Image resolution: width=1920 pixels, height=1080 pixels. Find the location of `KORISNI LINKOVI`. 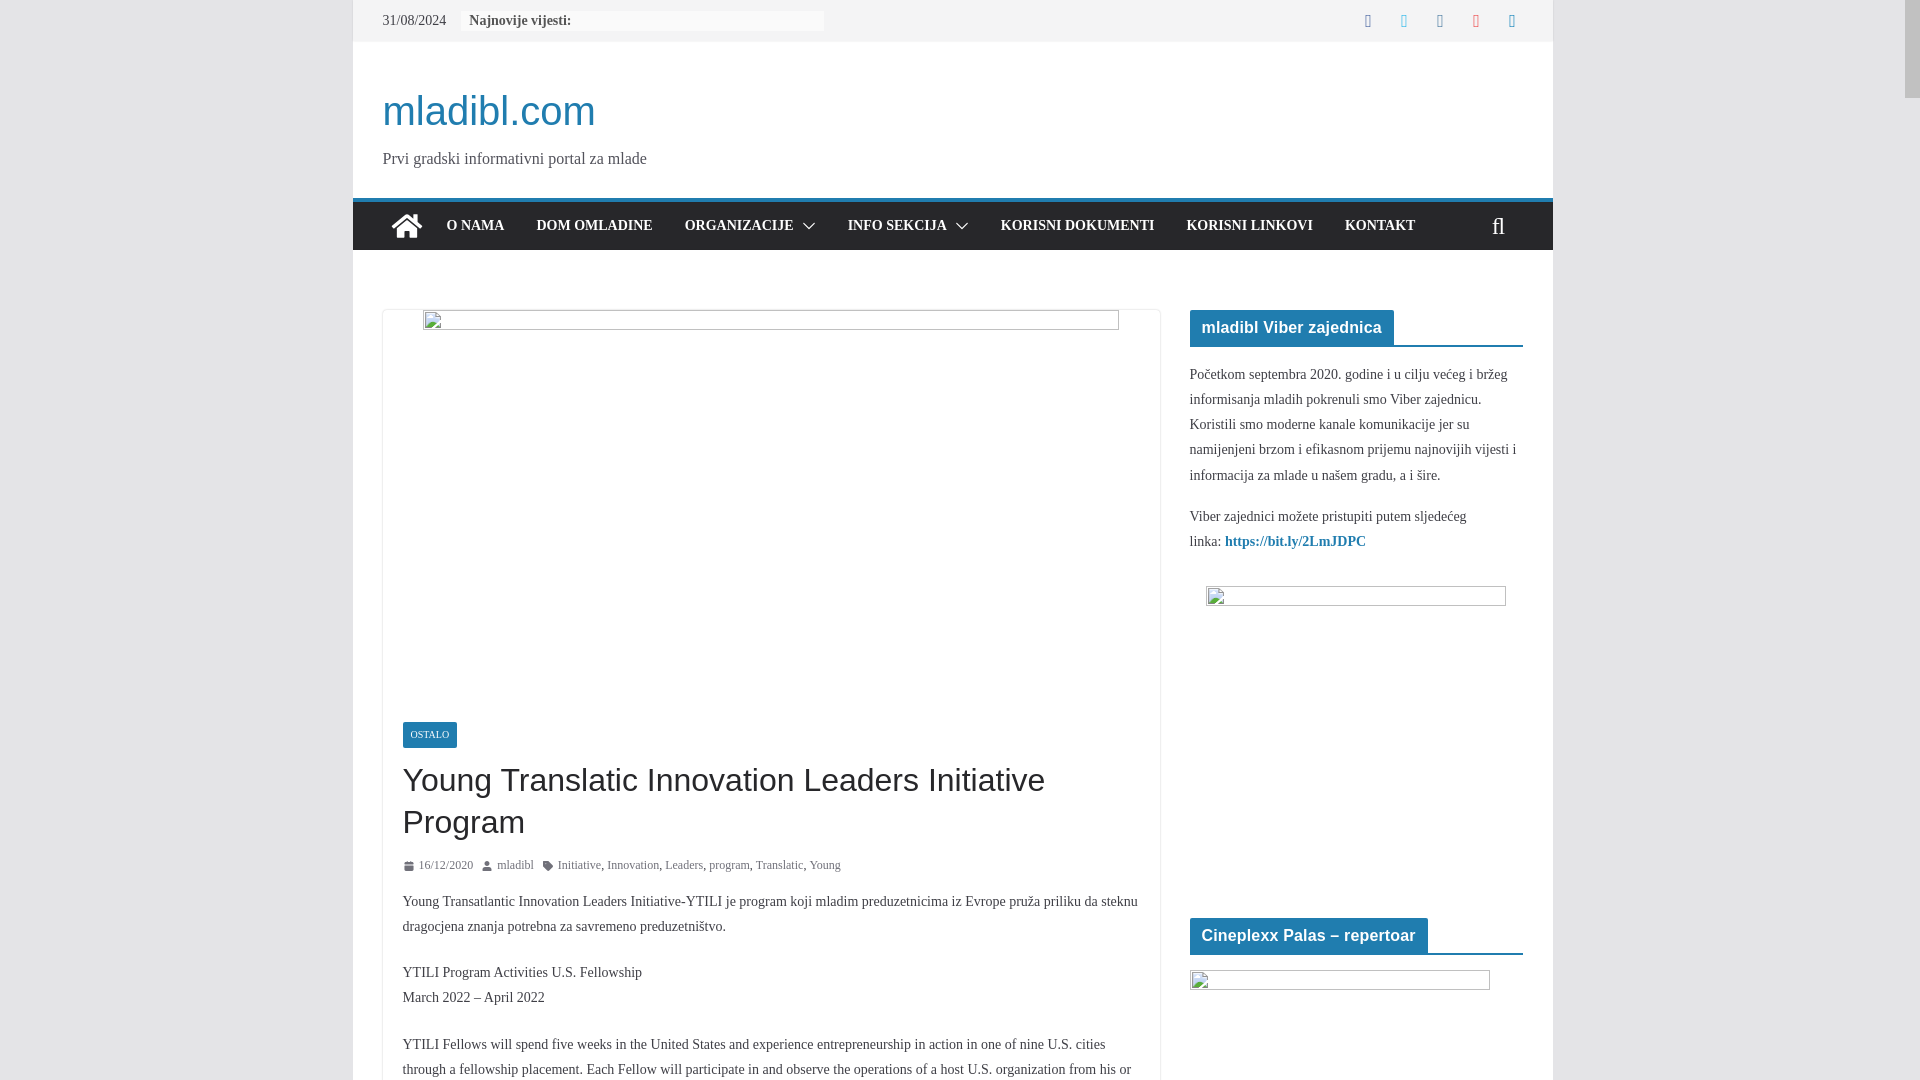

KORISNI LINKOVI is located at coordinates (1248, 225).